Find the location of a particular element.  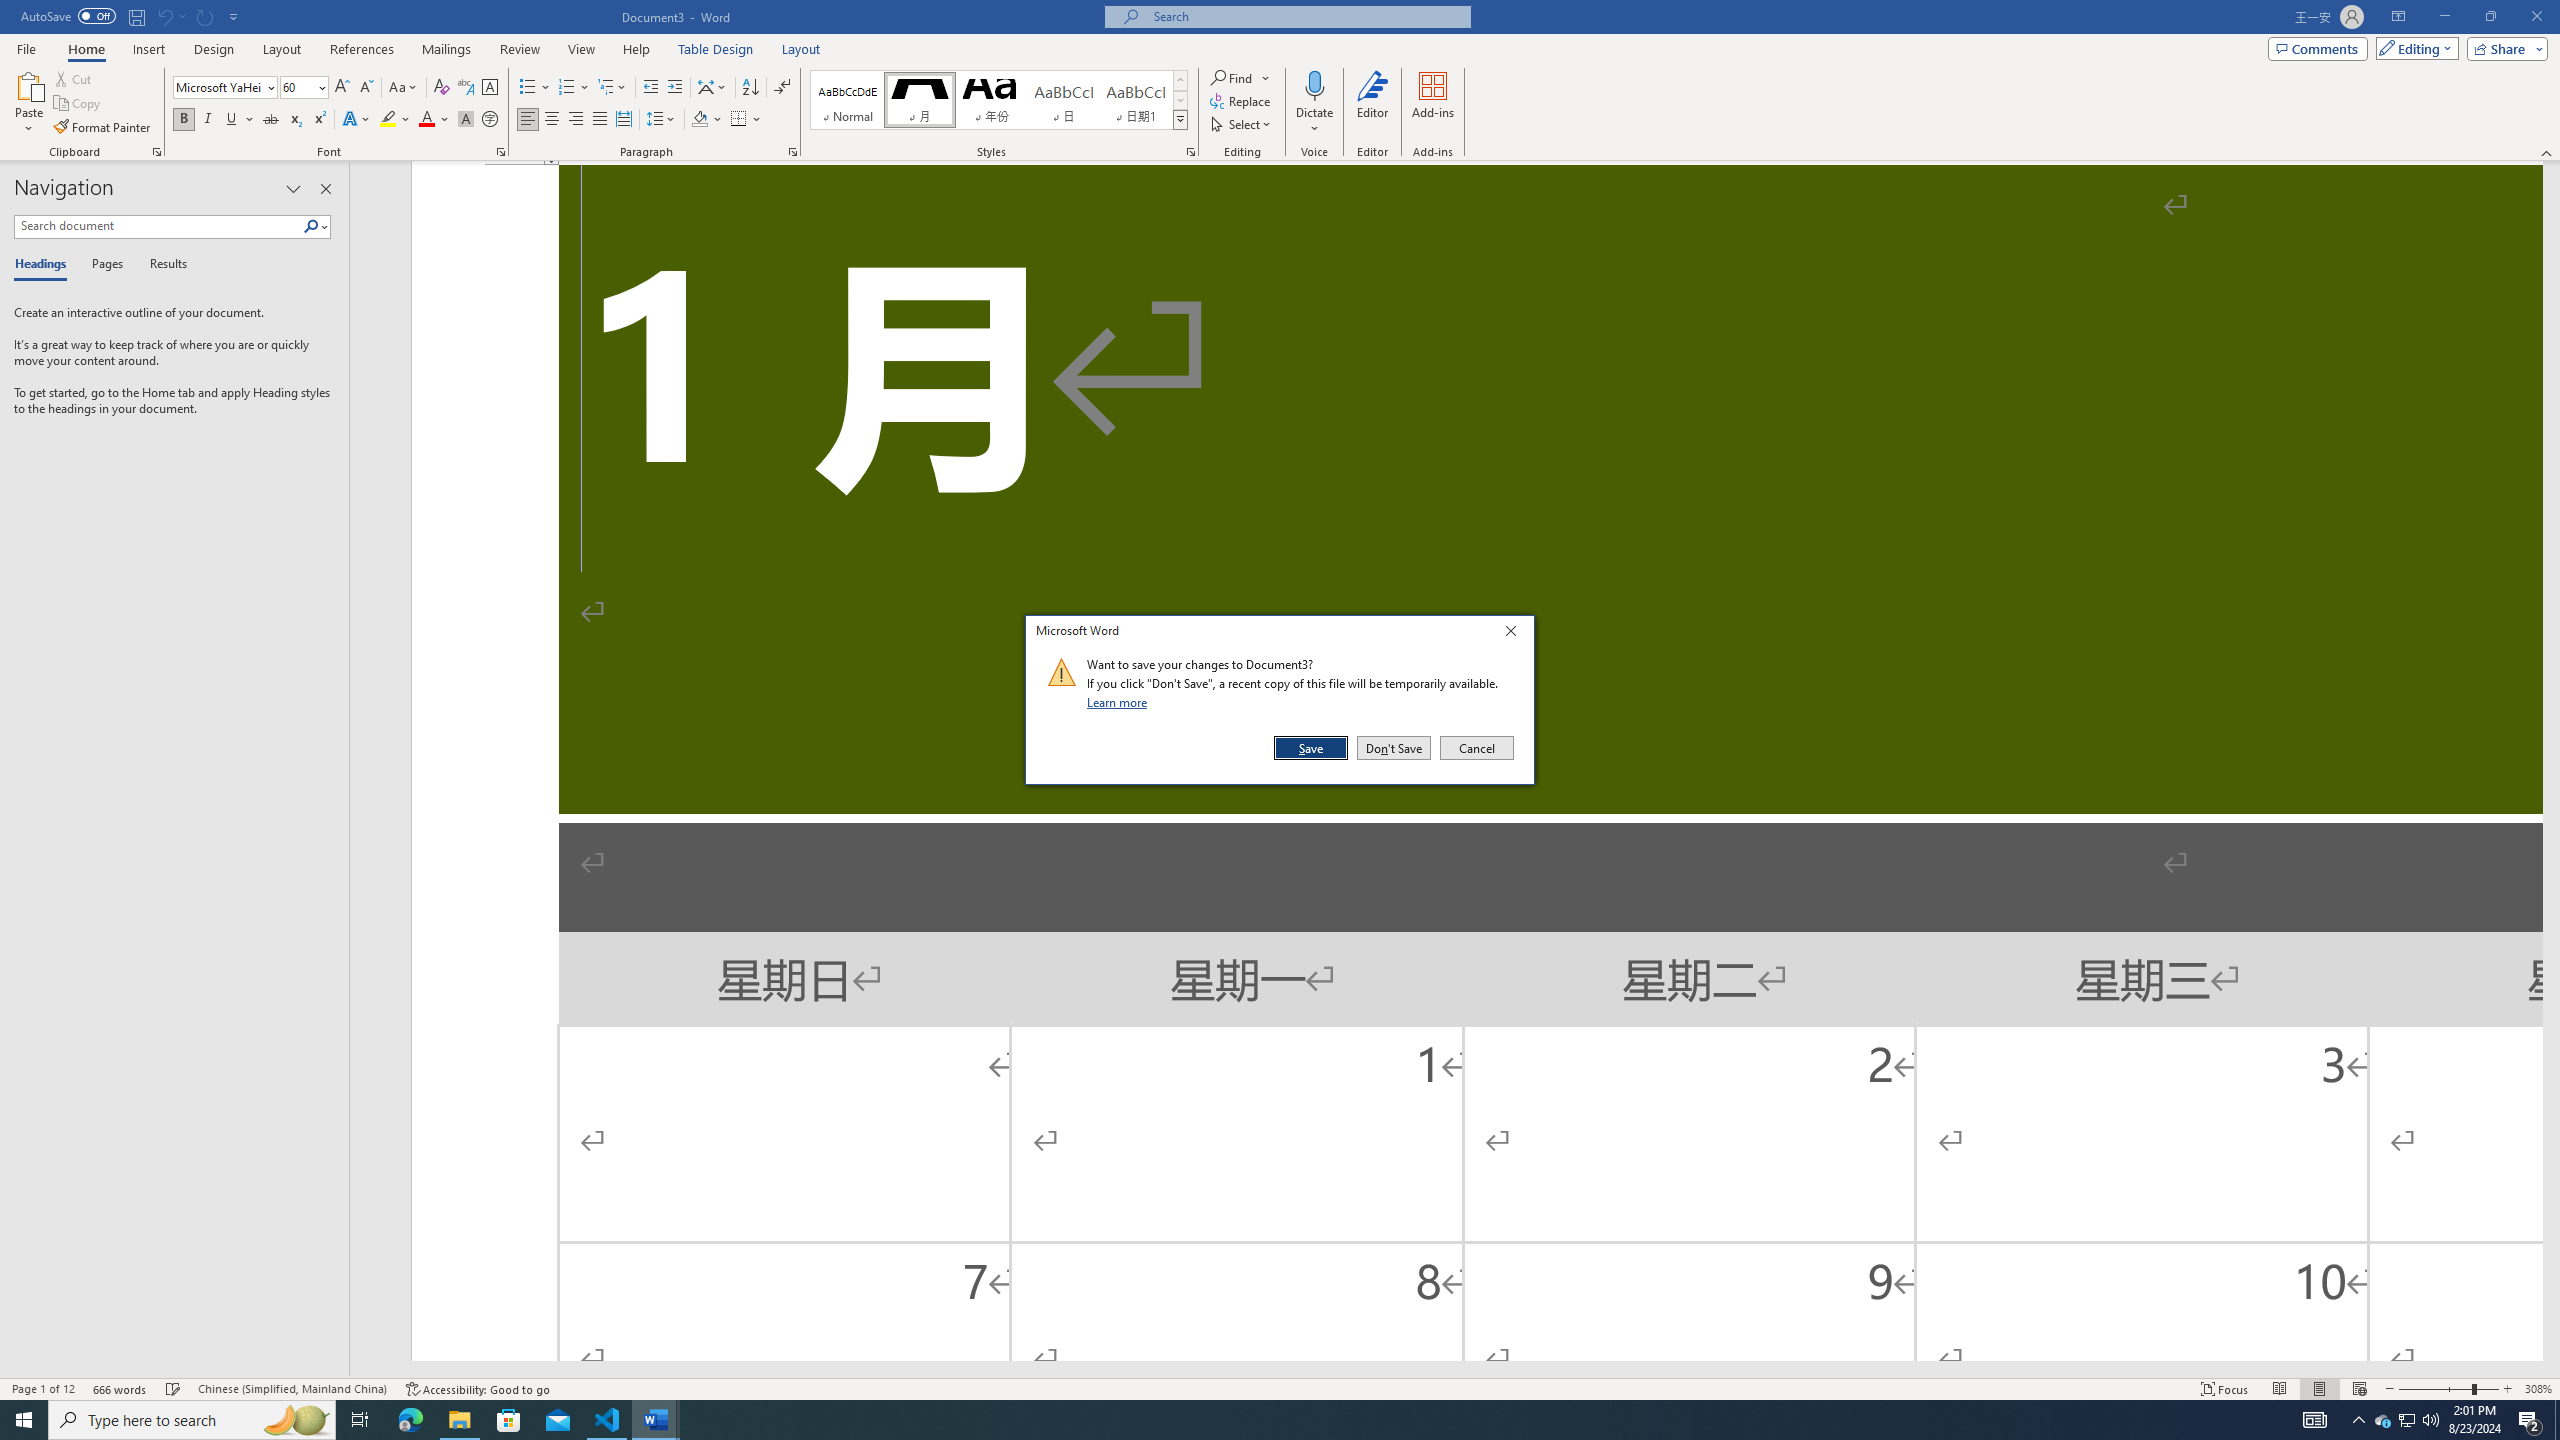

Dictate is located at coordinates (1314, 103).